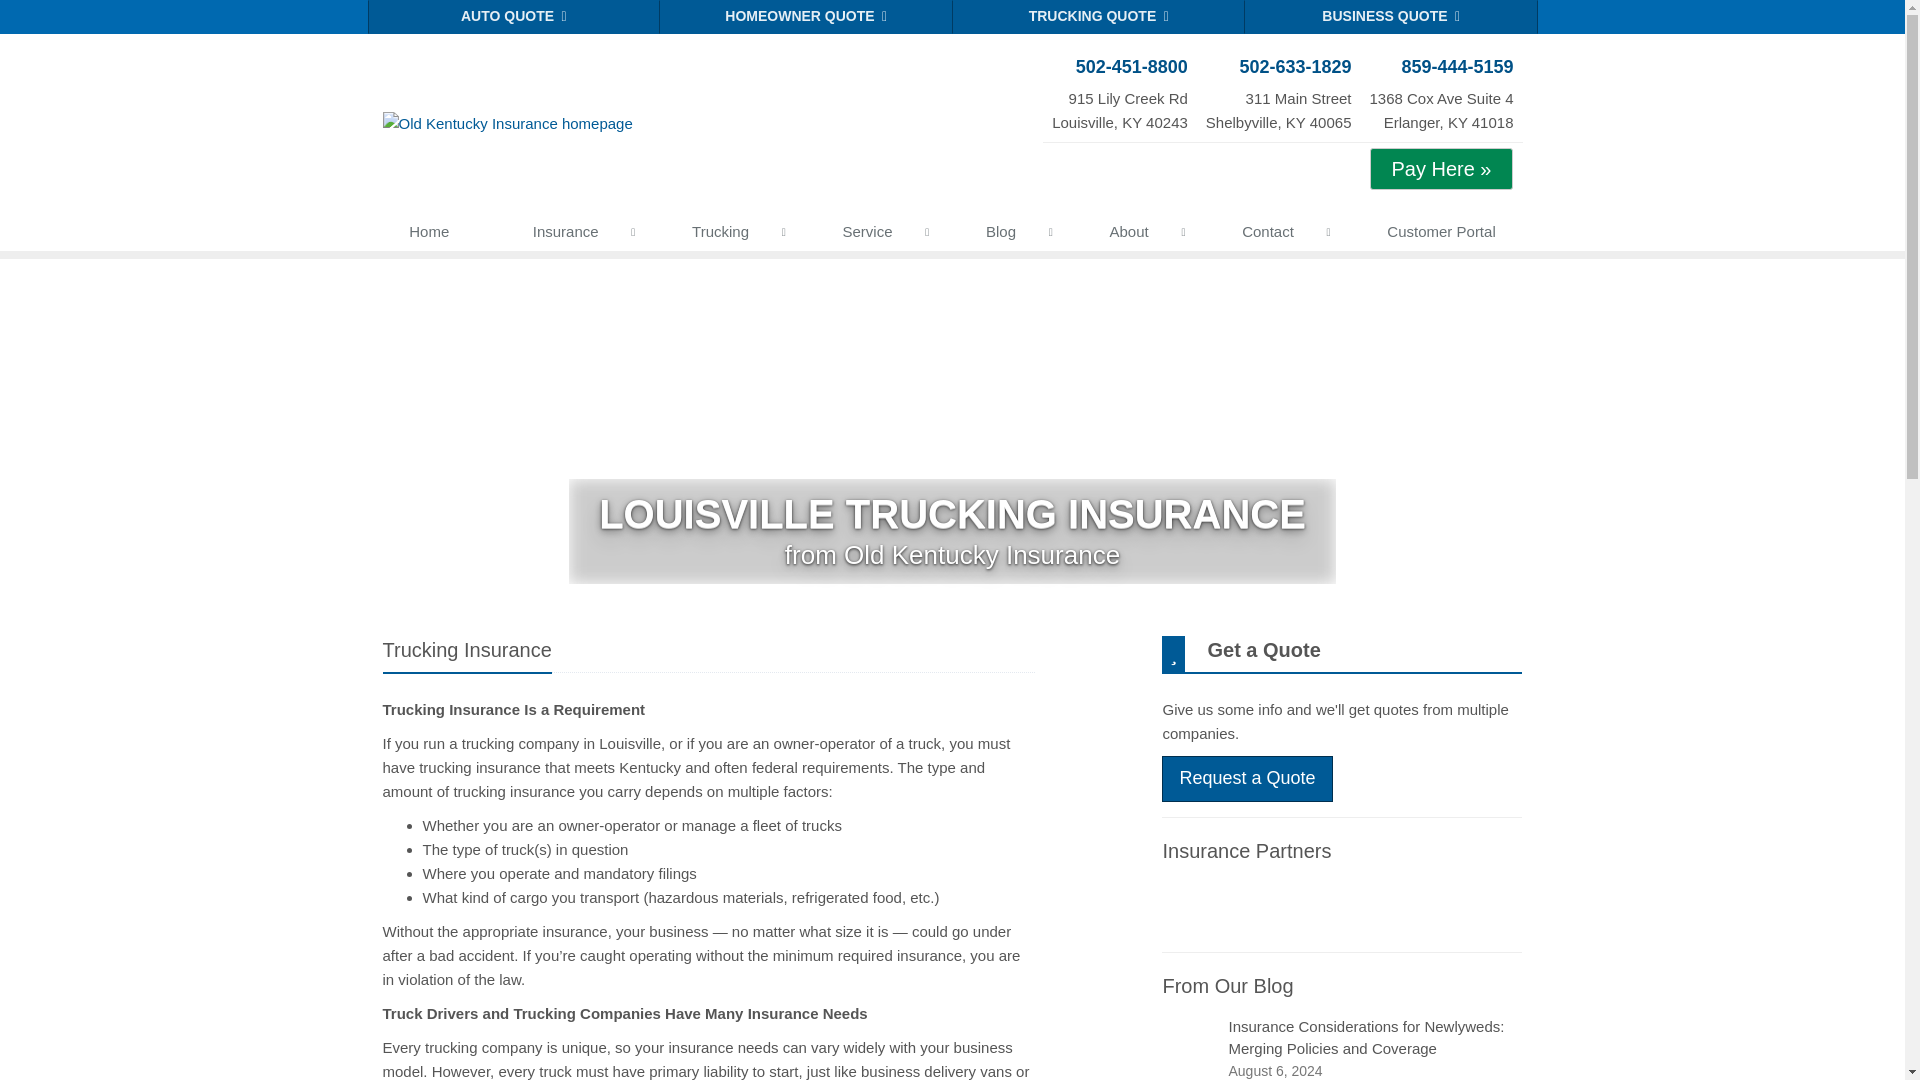  Describe the element at coordinates (1390, 16) in the screenshot. I see `TRUCKING QUOTE` at that location.